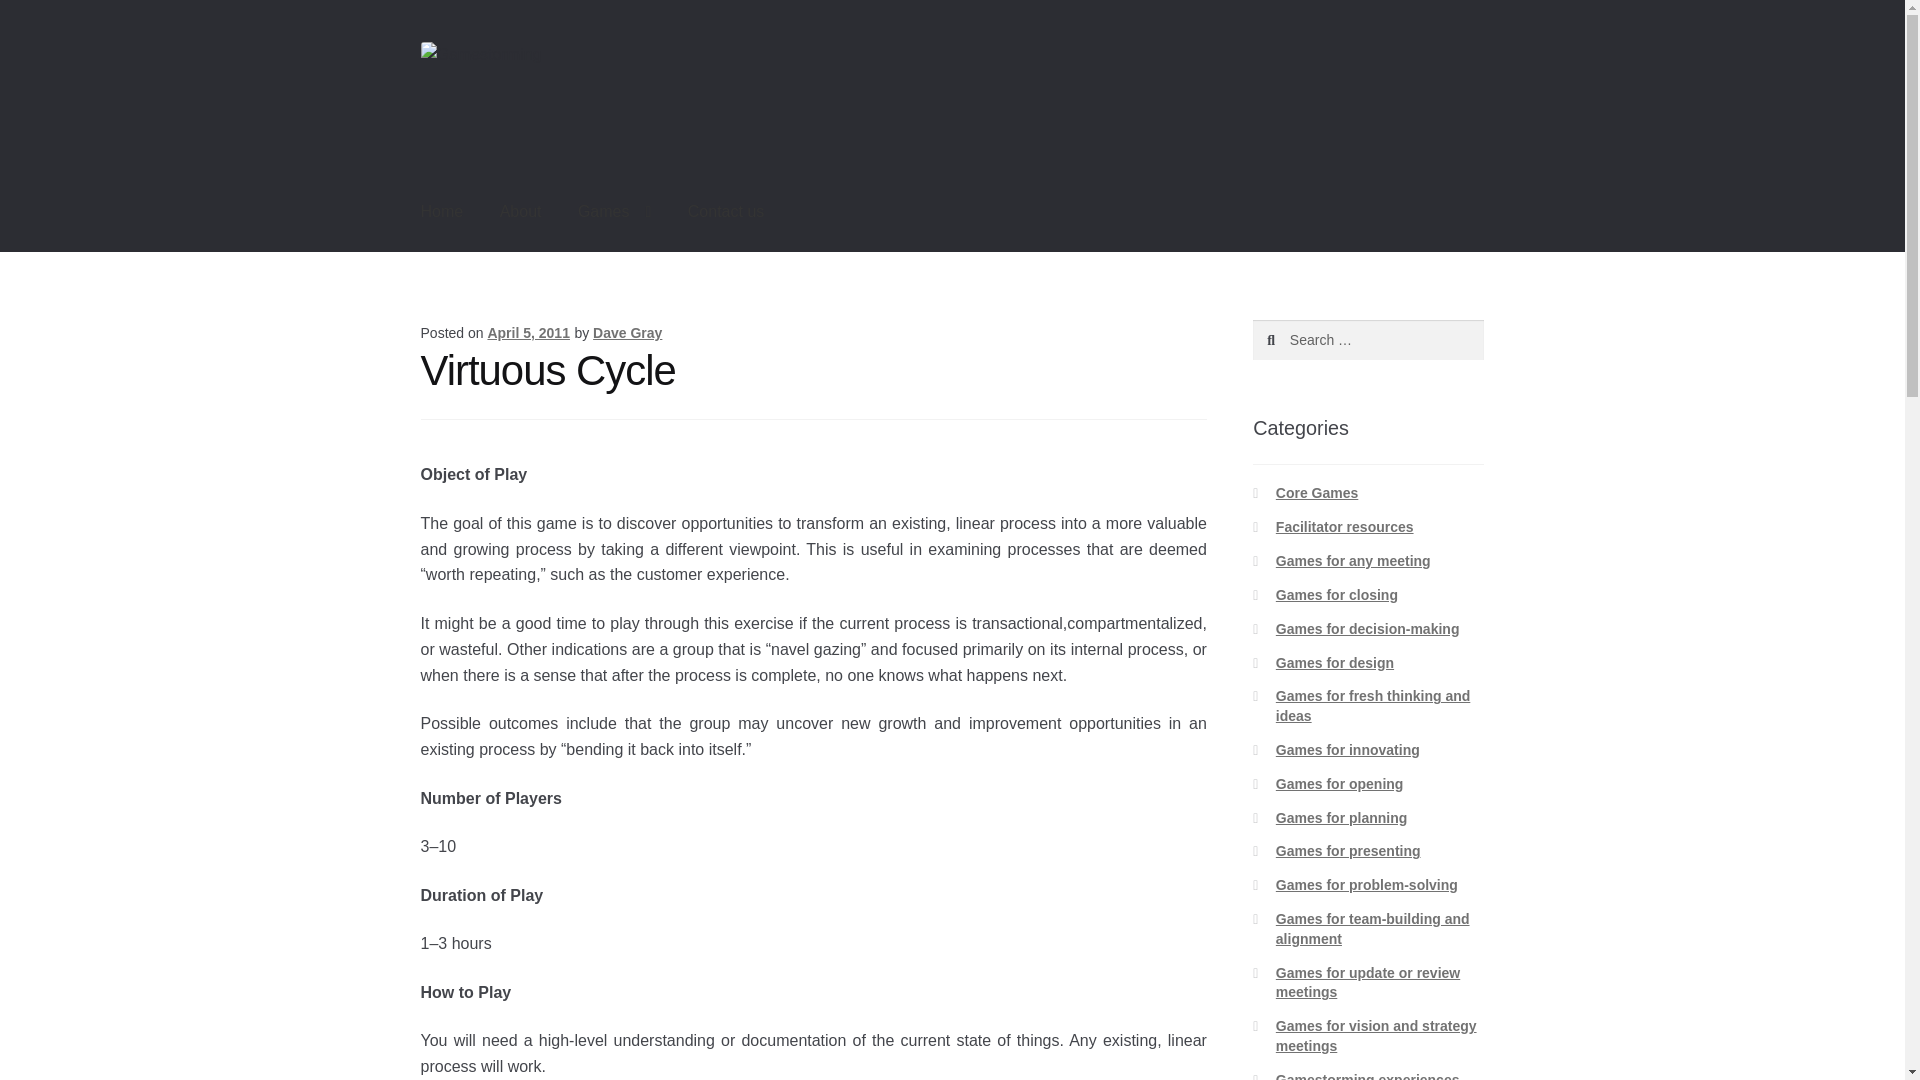 This screenshot has height=1080, width=1920. What do you see at coordinates (442, 212) in the screenshot?
I see `Home` at bounding box center [442, 212].